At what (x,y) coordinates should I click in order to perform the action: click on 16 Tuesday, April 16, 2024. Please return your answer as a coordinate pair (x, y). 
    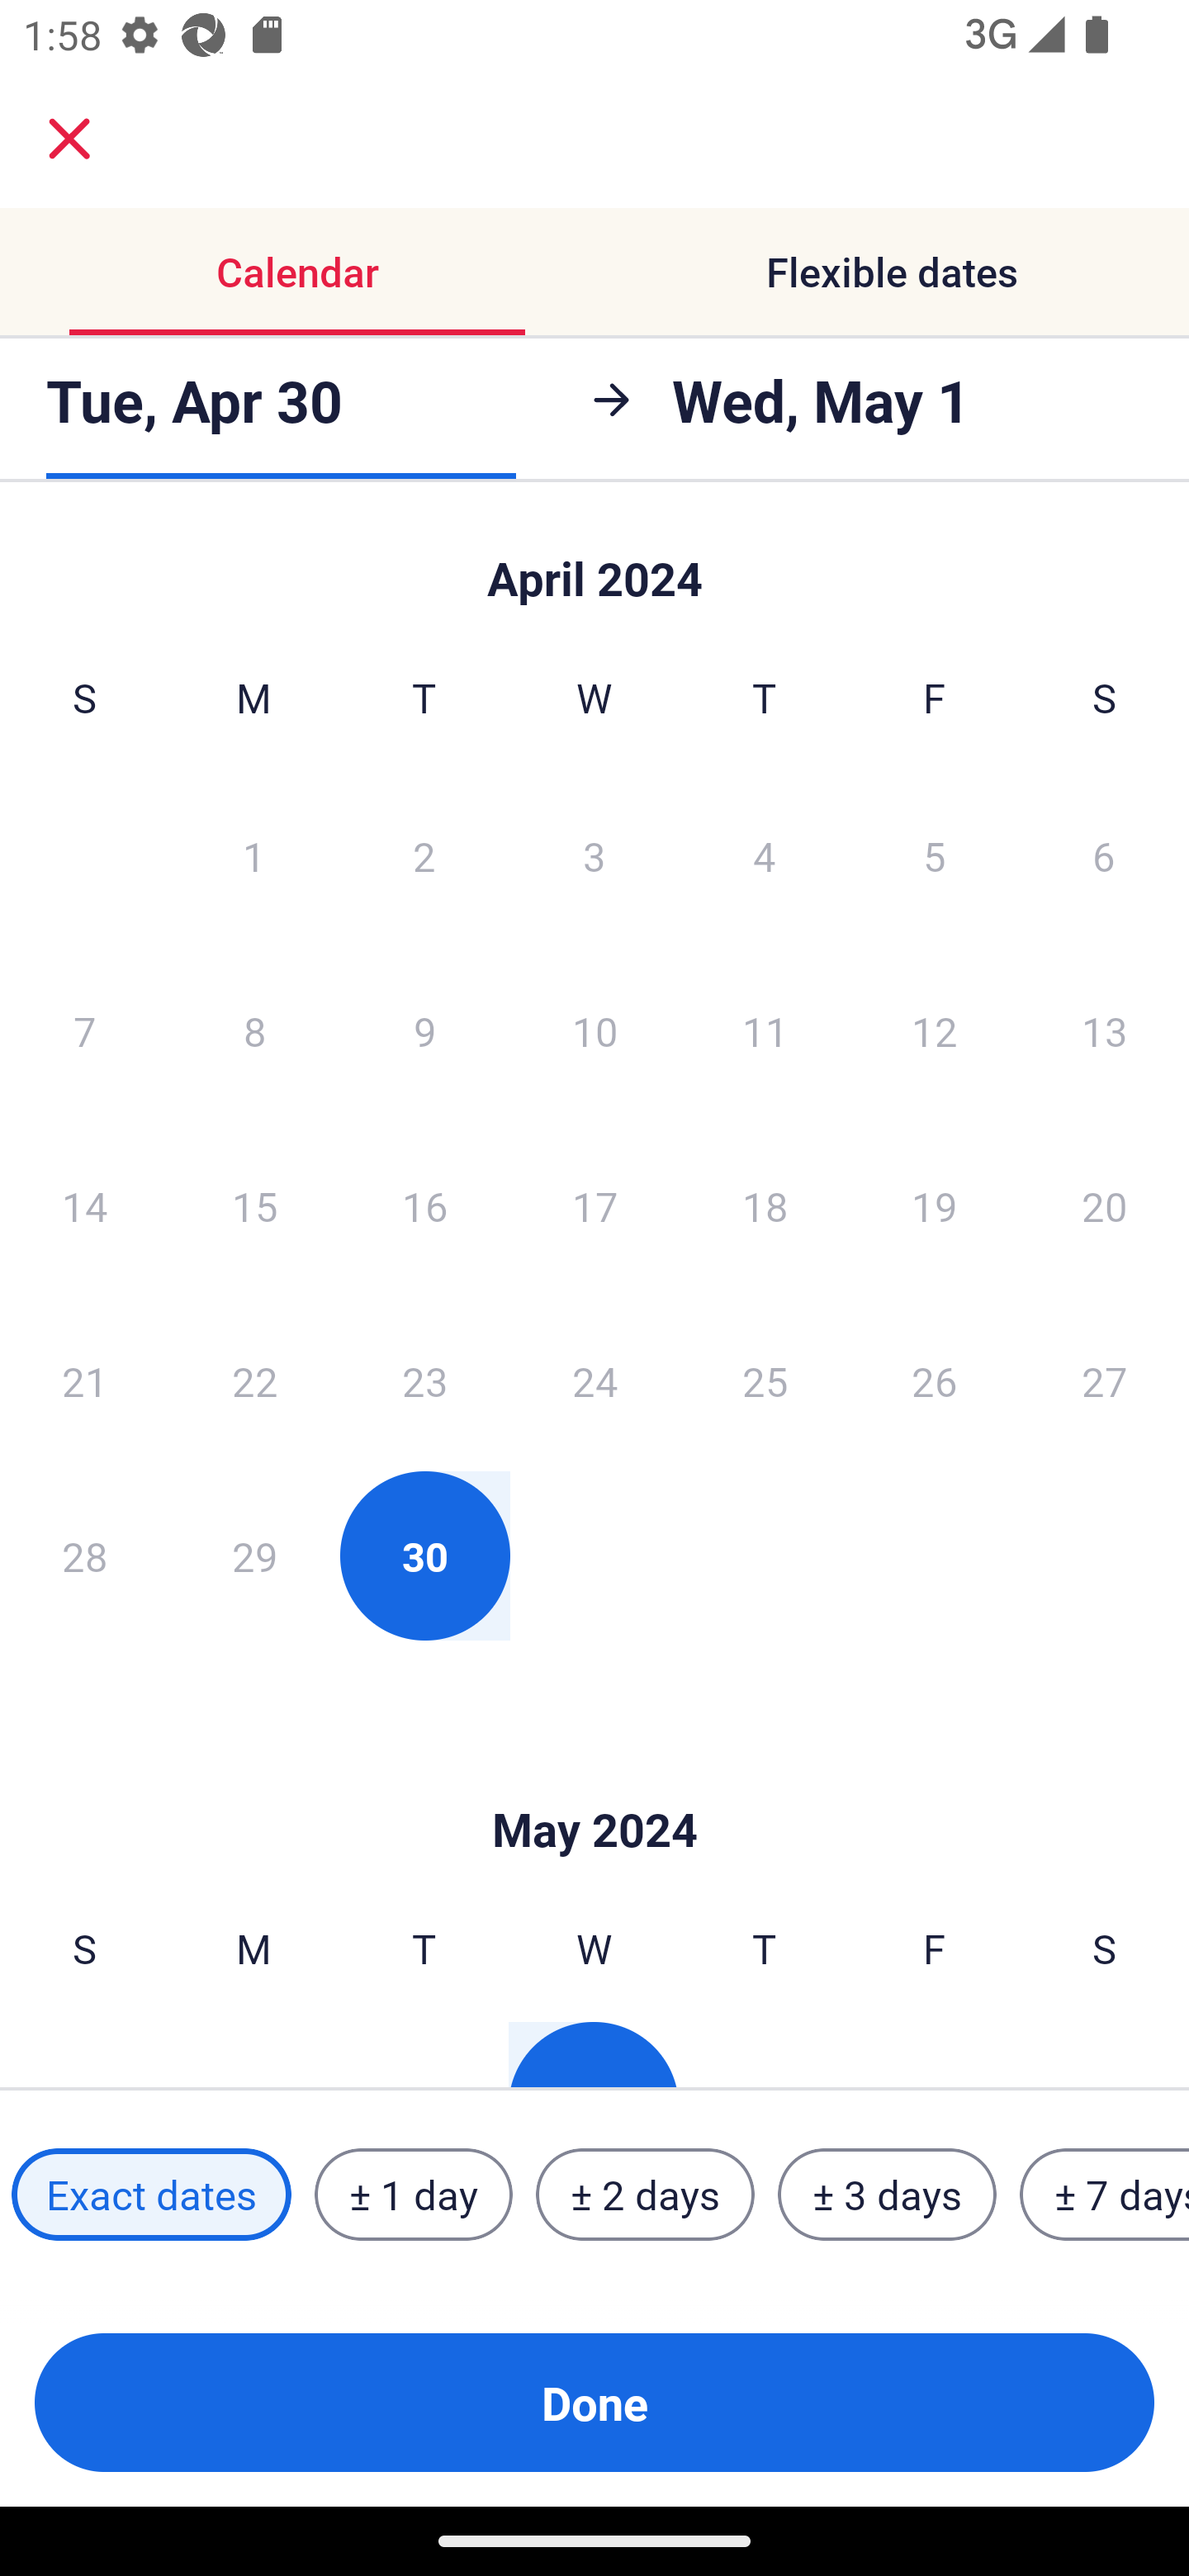
    Looking at the image, I should click on (424, 1205).